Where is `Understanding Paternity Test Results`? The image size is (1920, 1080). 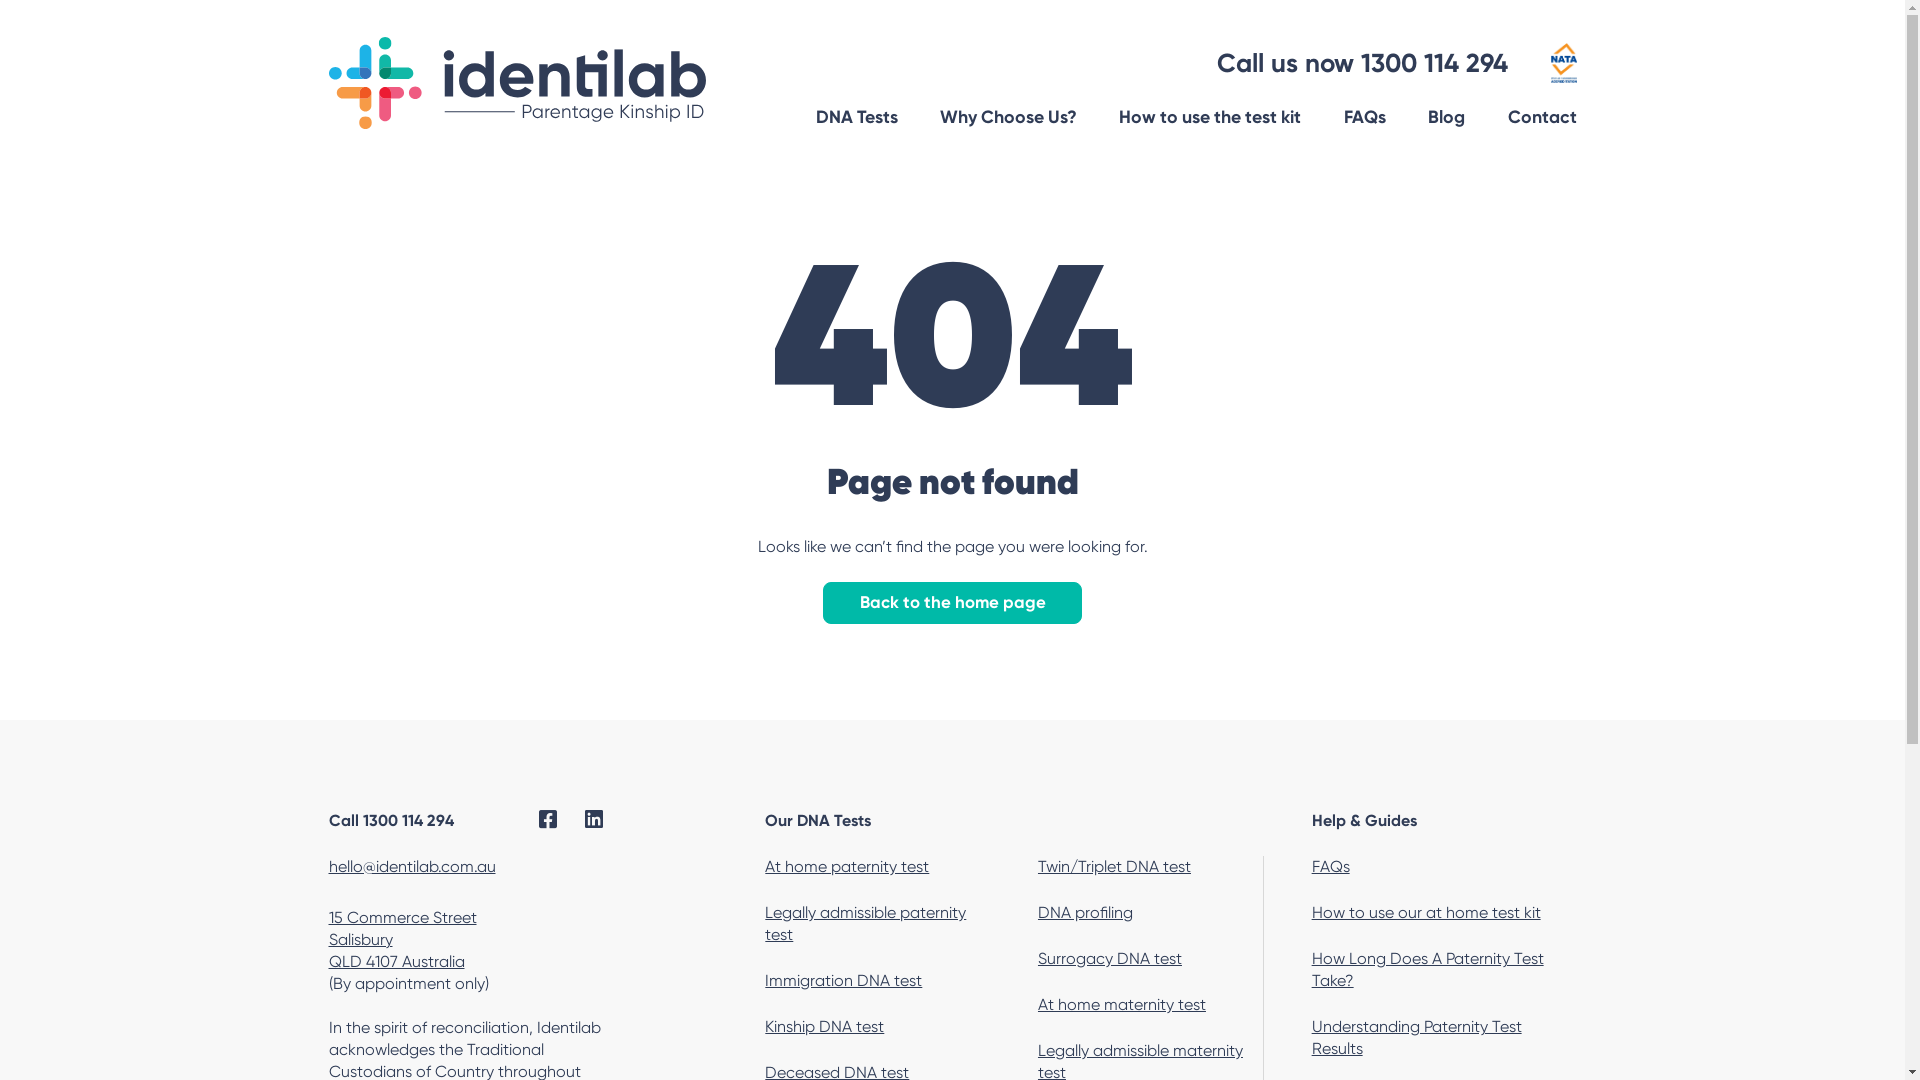
Understanding Paternity Test Results is located at coordinates (1444, 1038).